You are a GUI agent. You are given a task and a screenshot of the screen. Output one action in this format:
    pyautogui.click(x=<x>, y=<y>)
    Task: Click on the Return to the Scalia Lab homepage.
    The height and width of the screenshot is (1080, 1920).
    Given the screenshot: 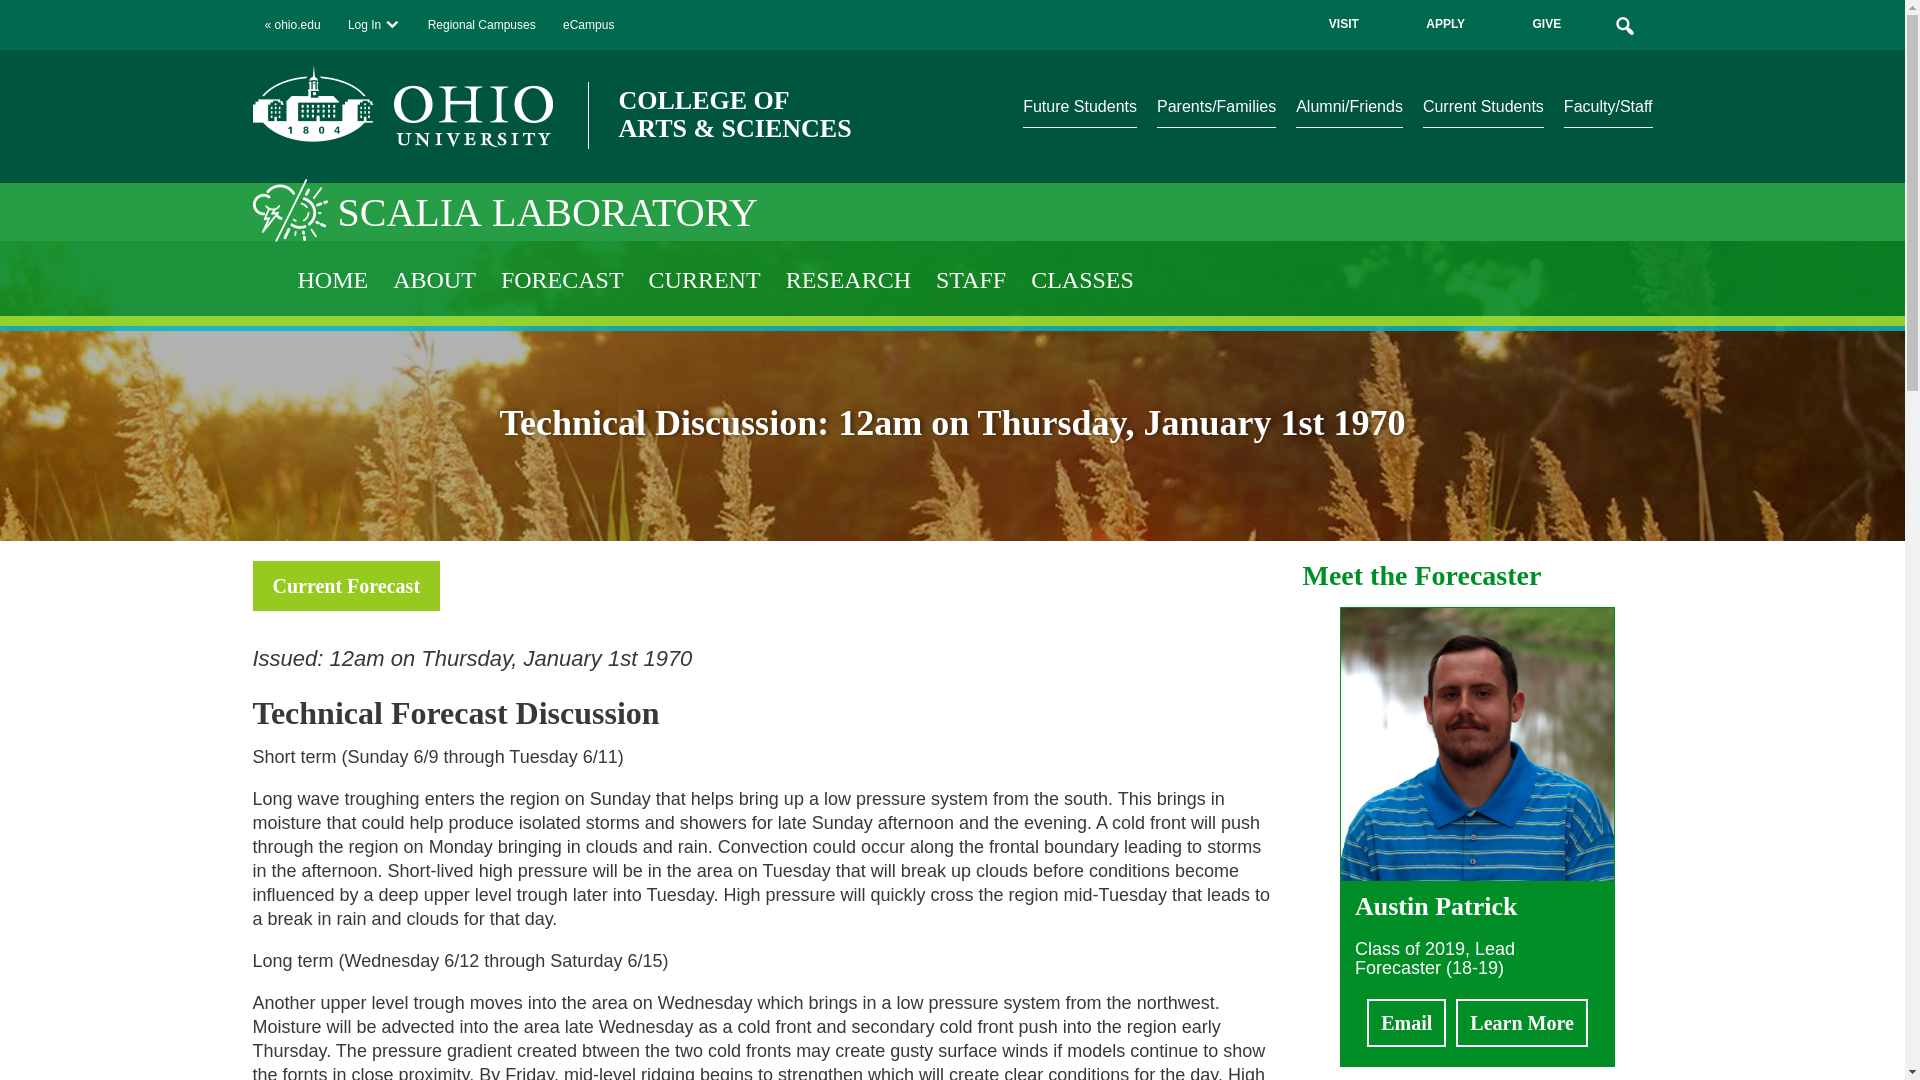 What is the action you would take?
    pyautogui.click(x=548, y=212)
    